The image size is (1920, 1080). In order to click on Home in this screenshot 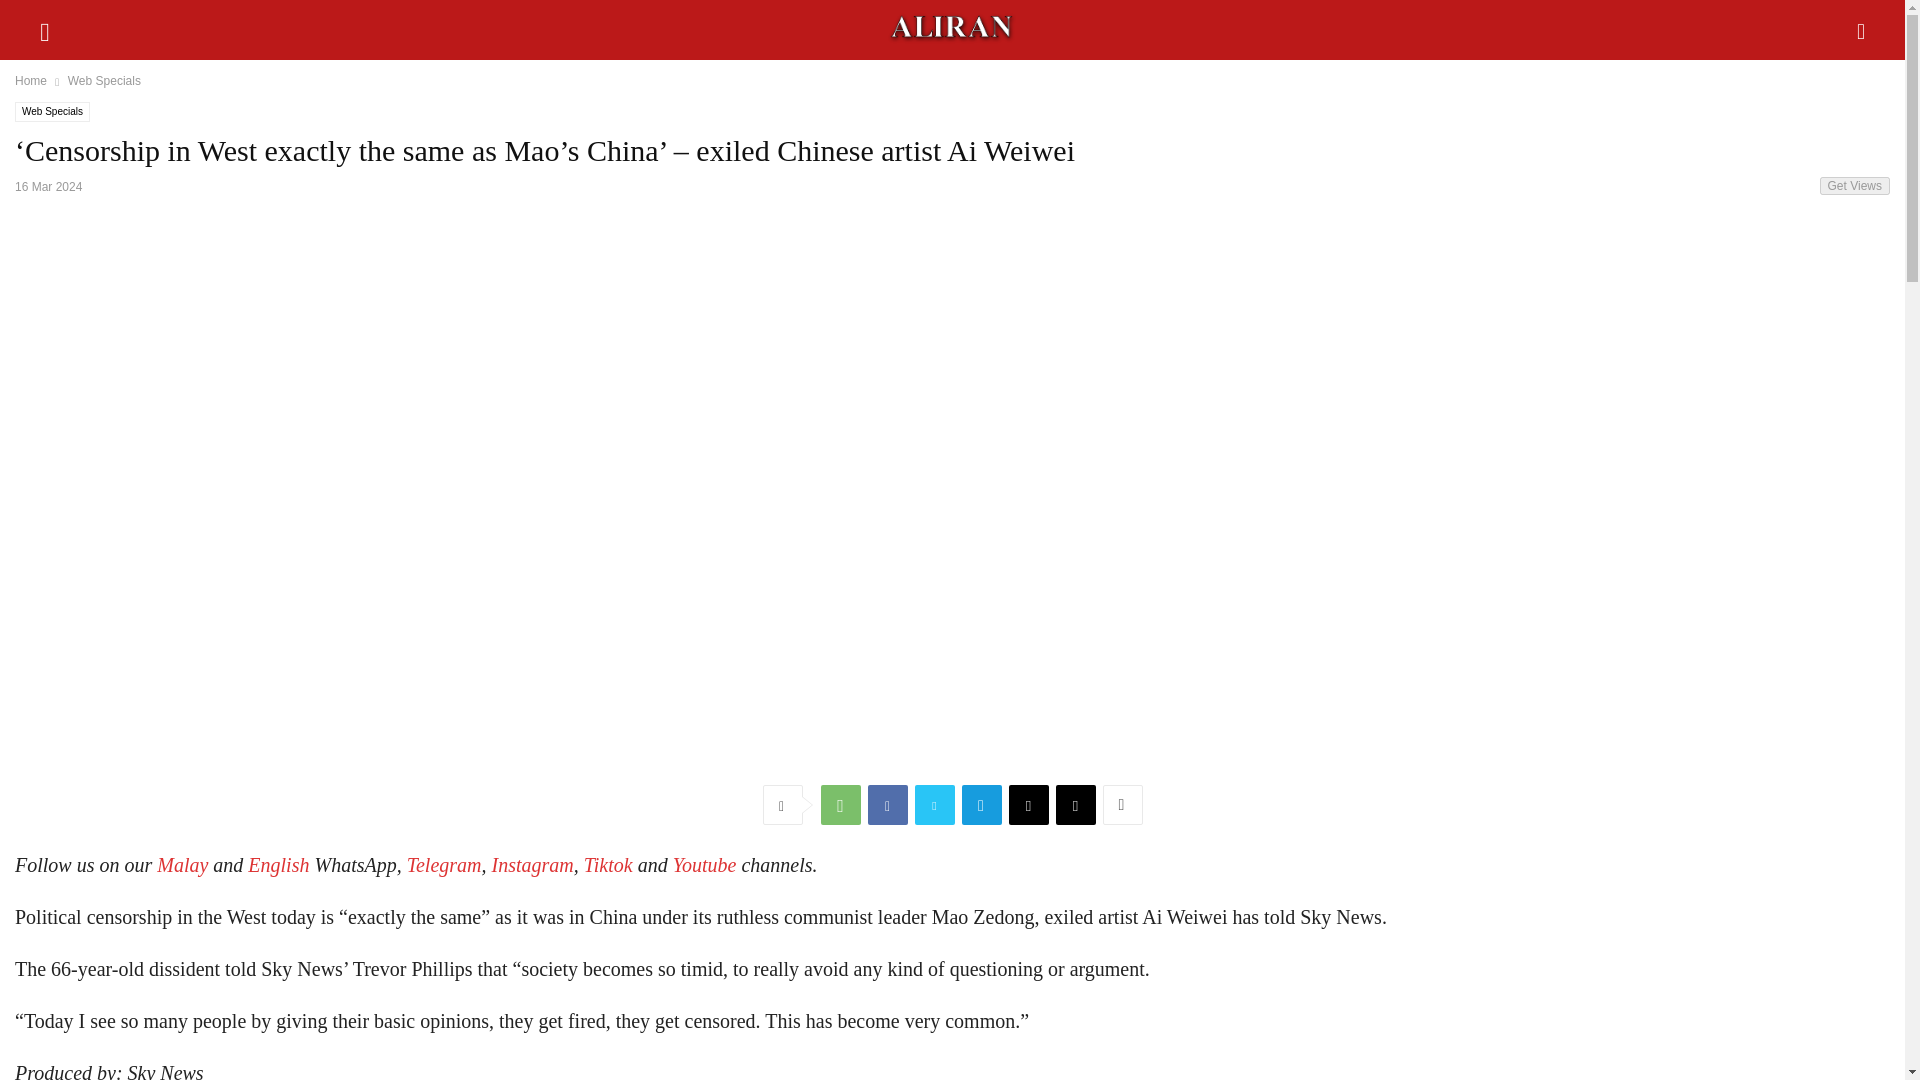, I will do `click(30, 80)`.